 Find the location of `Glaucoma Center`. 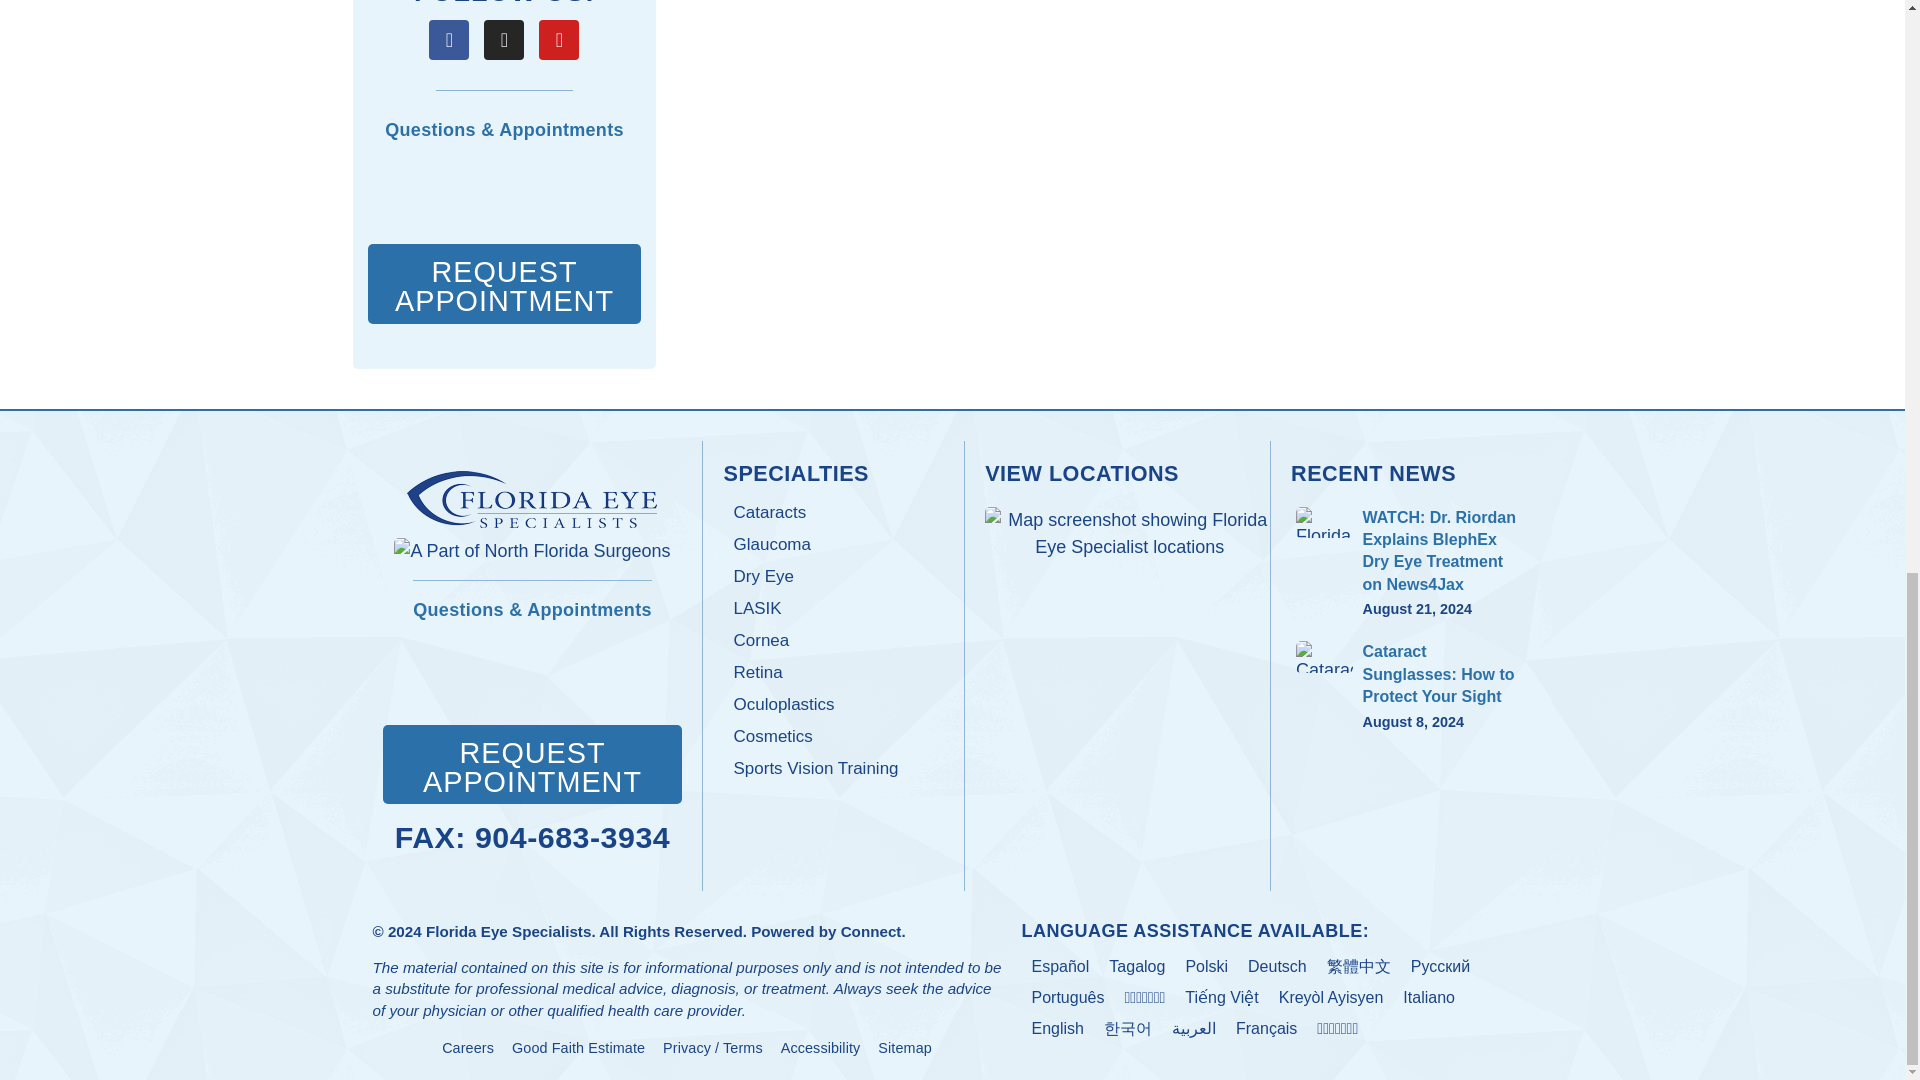

Glaucoma Center is located at coordinates (834, 544).